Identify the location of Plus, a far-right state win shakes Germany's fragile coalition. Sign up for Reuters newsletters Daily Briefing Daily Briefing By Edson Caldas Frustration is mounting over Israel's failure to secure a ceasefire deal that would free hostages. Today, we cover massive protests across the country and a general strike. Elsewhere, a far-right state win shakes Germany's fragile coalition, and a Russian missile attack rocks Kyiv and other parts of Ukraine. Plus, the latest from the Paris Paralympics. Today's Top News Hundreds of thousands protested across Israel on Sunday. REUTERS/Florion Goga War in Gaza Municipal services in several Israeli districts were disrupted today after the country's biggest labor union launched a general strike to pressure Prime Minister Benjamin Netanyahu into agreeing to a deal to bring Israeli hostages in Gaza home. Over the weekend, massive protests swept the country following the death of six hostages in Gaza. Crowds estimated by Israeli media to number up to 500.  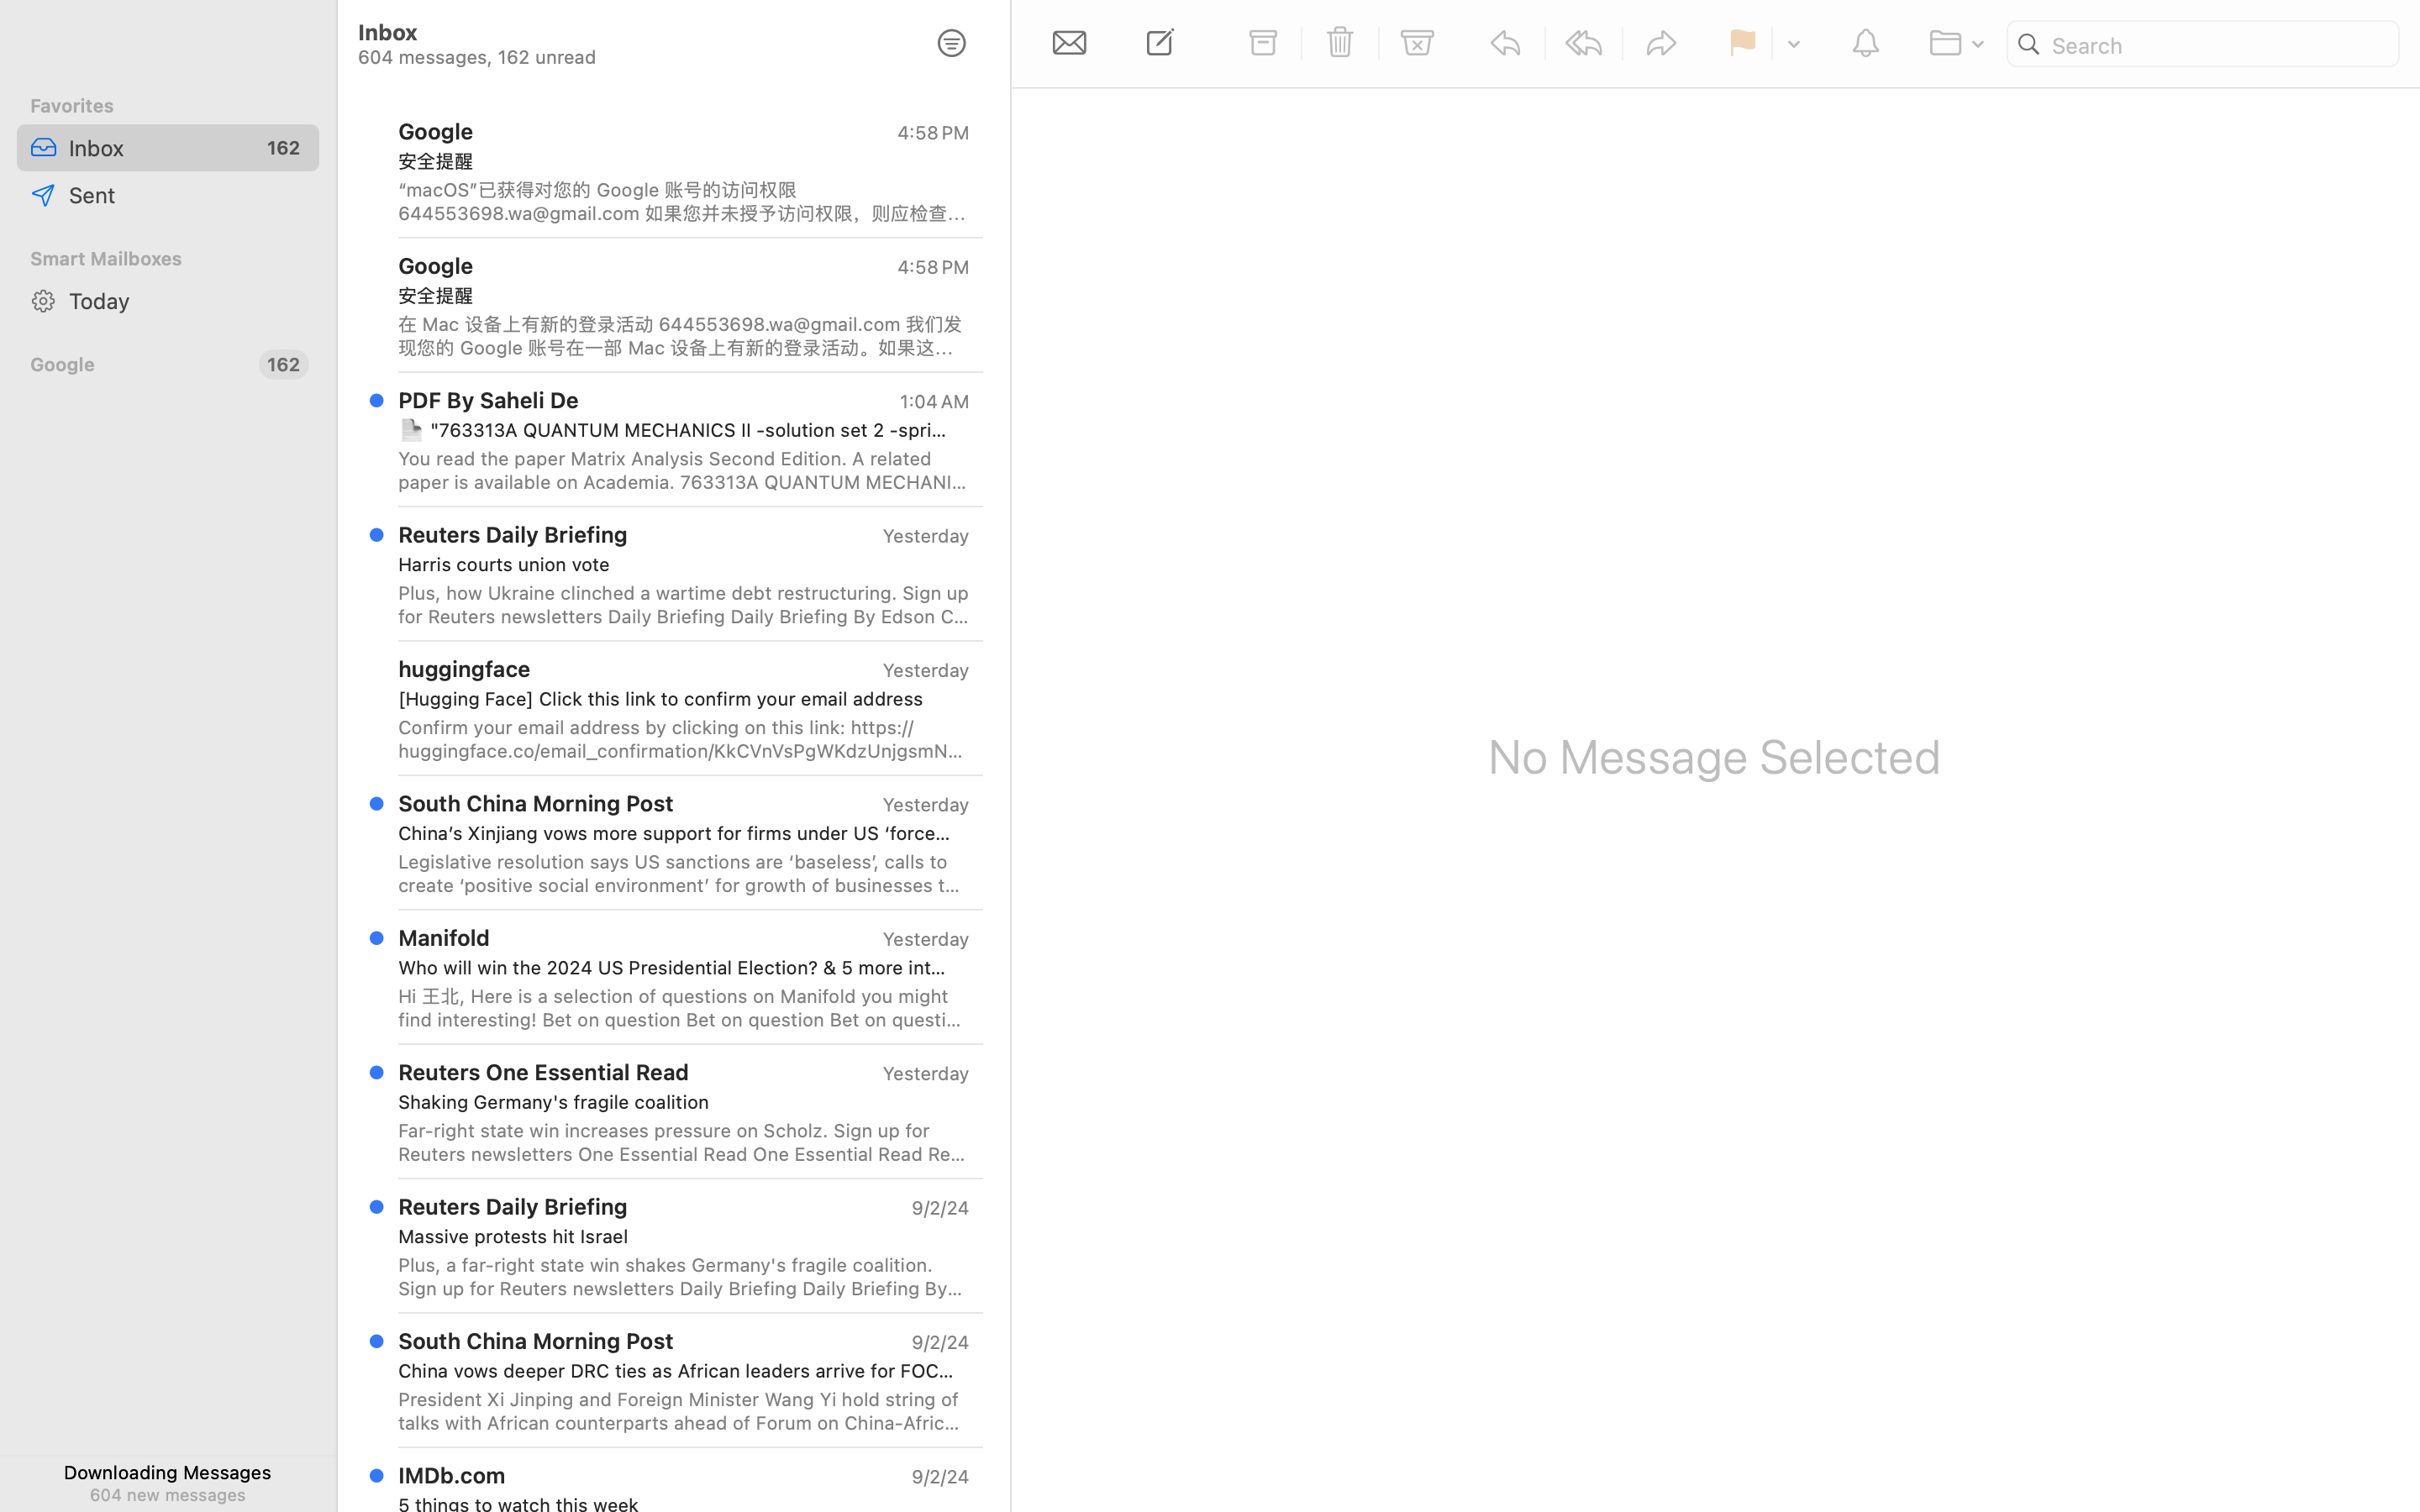
(684, 1277).